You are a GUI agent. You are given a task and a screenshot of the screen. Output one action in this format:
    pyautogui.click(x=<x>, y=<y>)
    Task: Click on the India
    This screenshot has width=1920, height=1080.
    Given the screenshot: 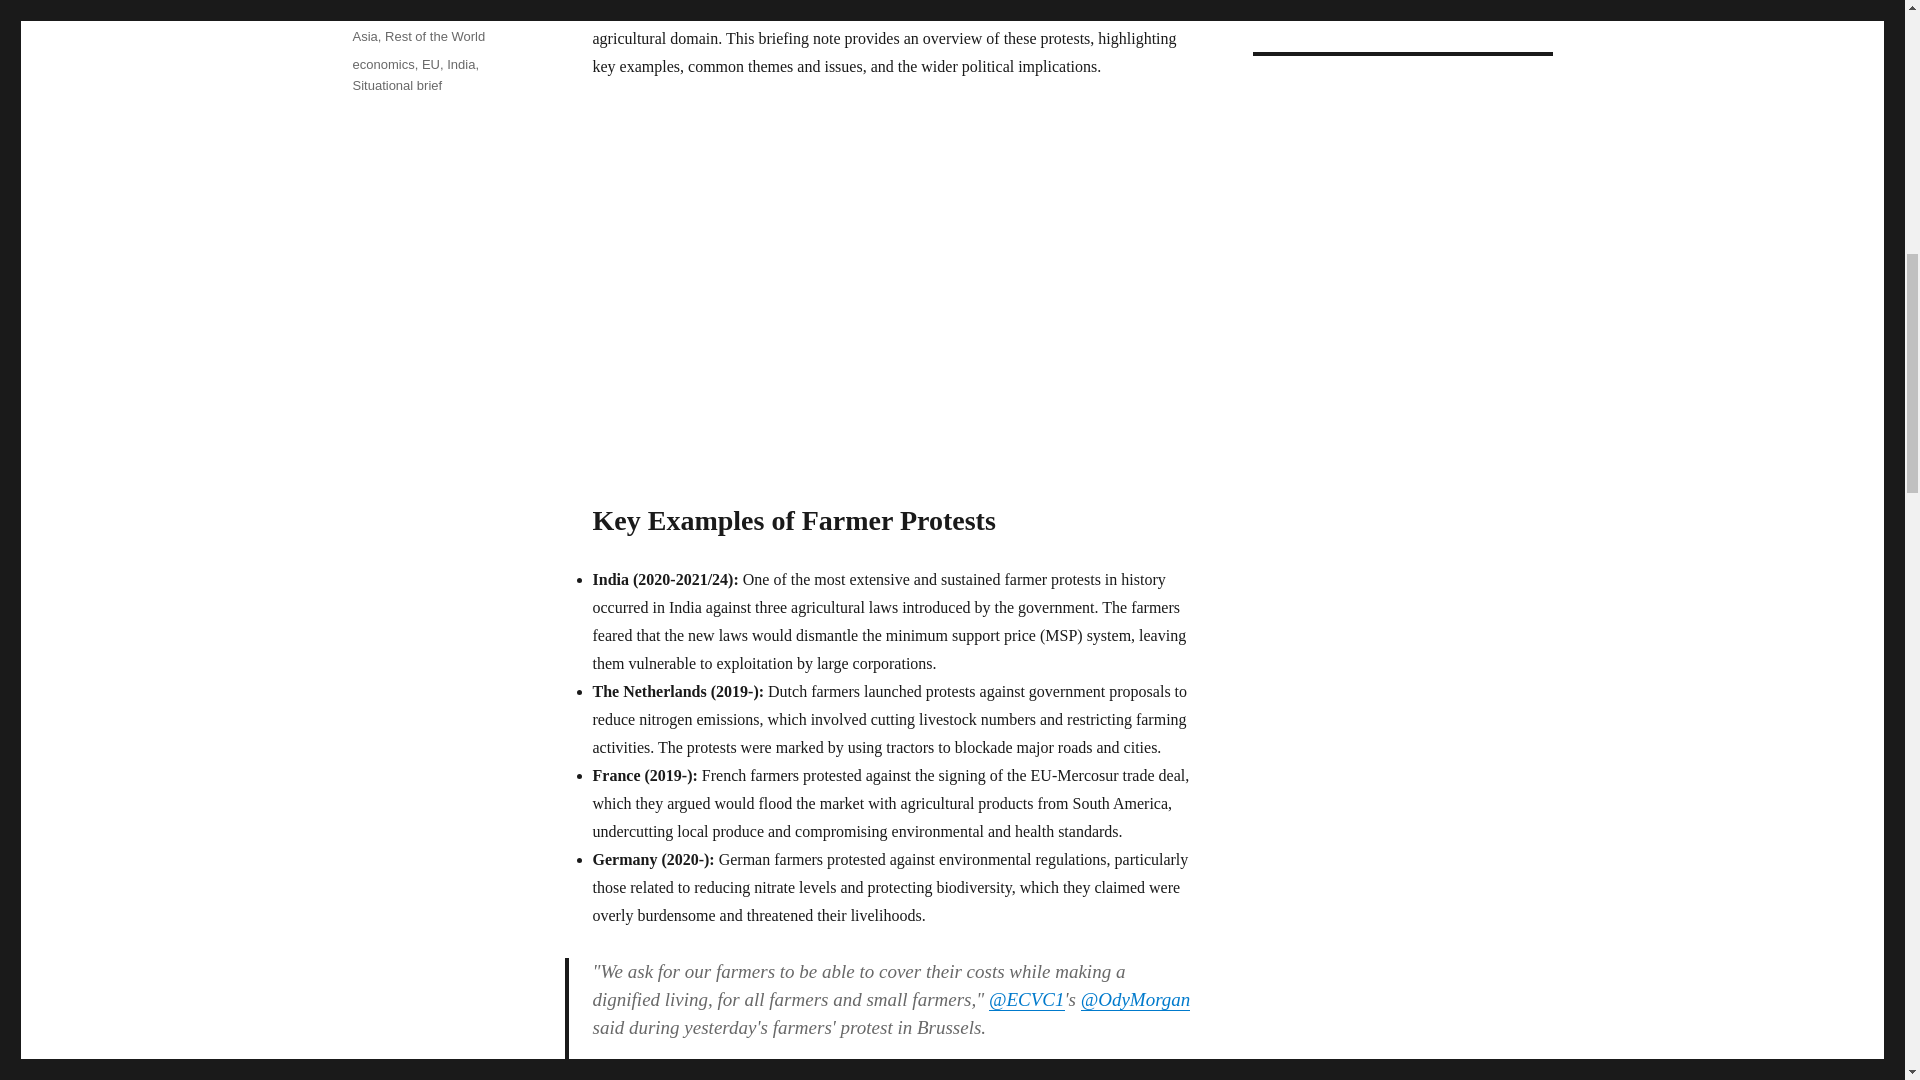 What is the action you would take?
    pyautogui.click(x=460, y=64)
    